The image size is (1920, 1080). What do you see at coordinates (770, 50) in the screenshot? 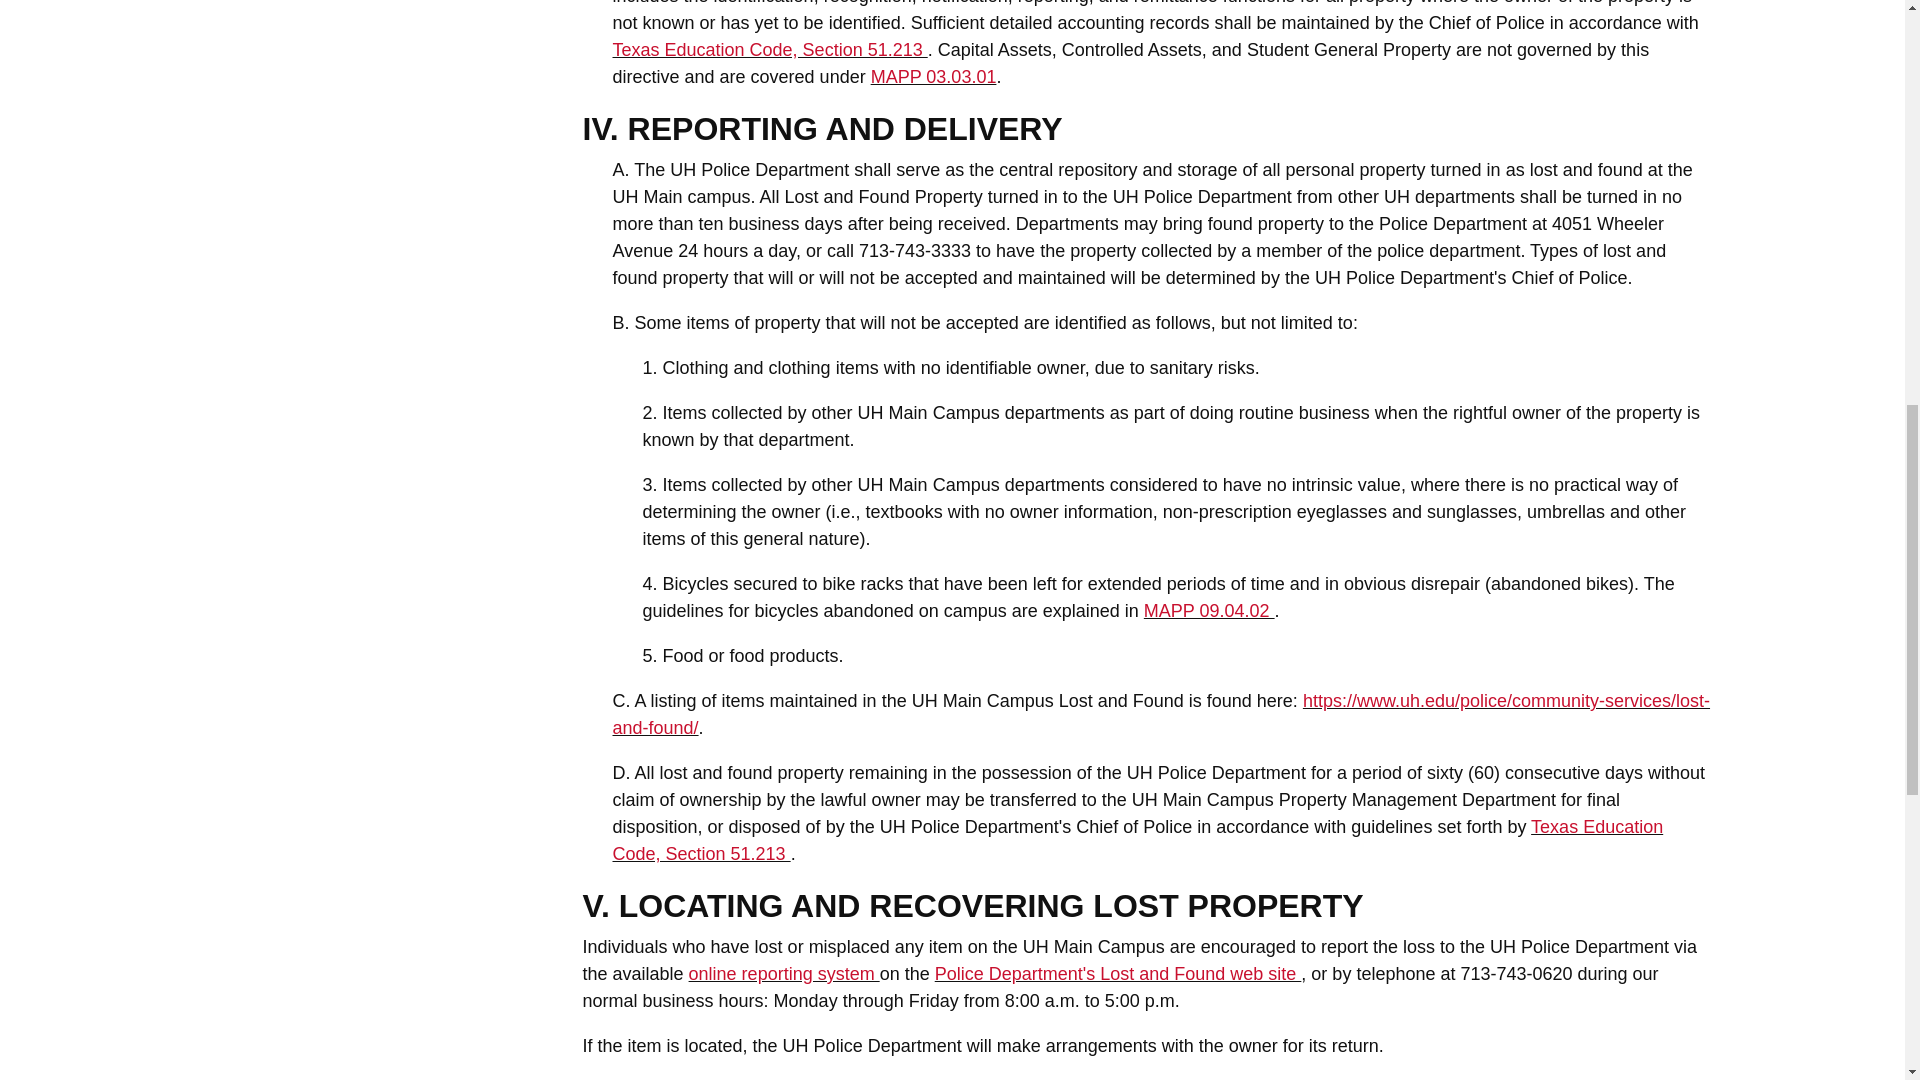
I see `Texas Education Code, Section 51.213` at bounding box center [770, 50].